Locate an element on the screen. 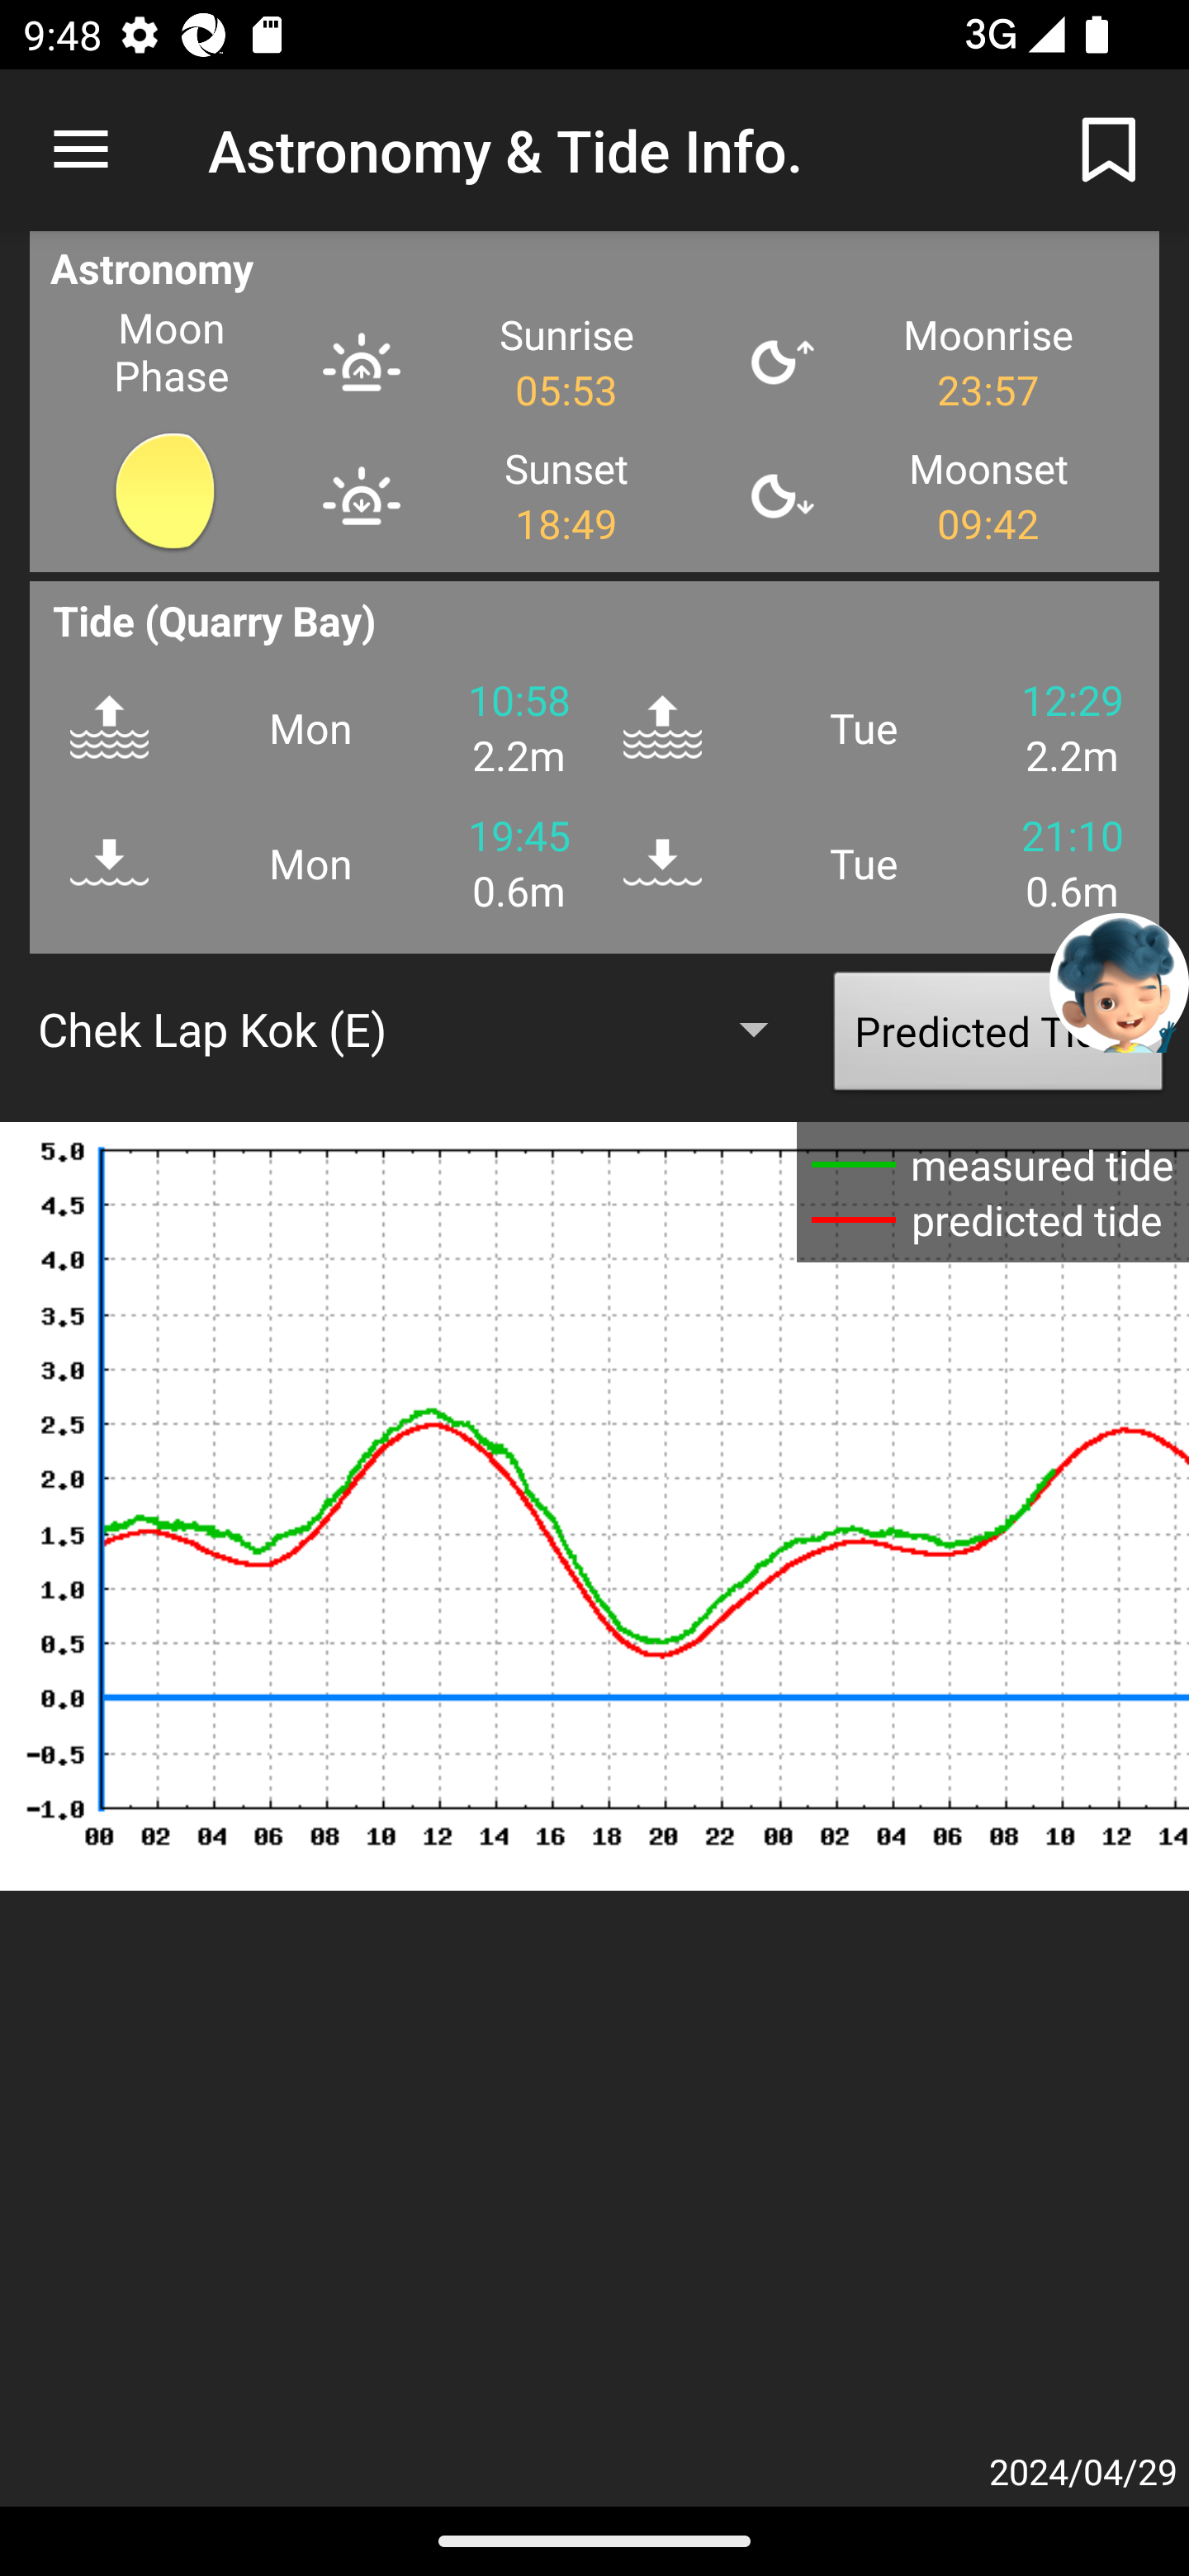  Chek Lap Kok (E) is located at coordinates (418, 1029).